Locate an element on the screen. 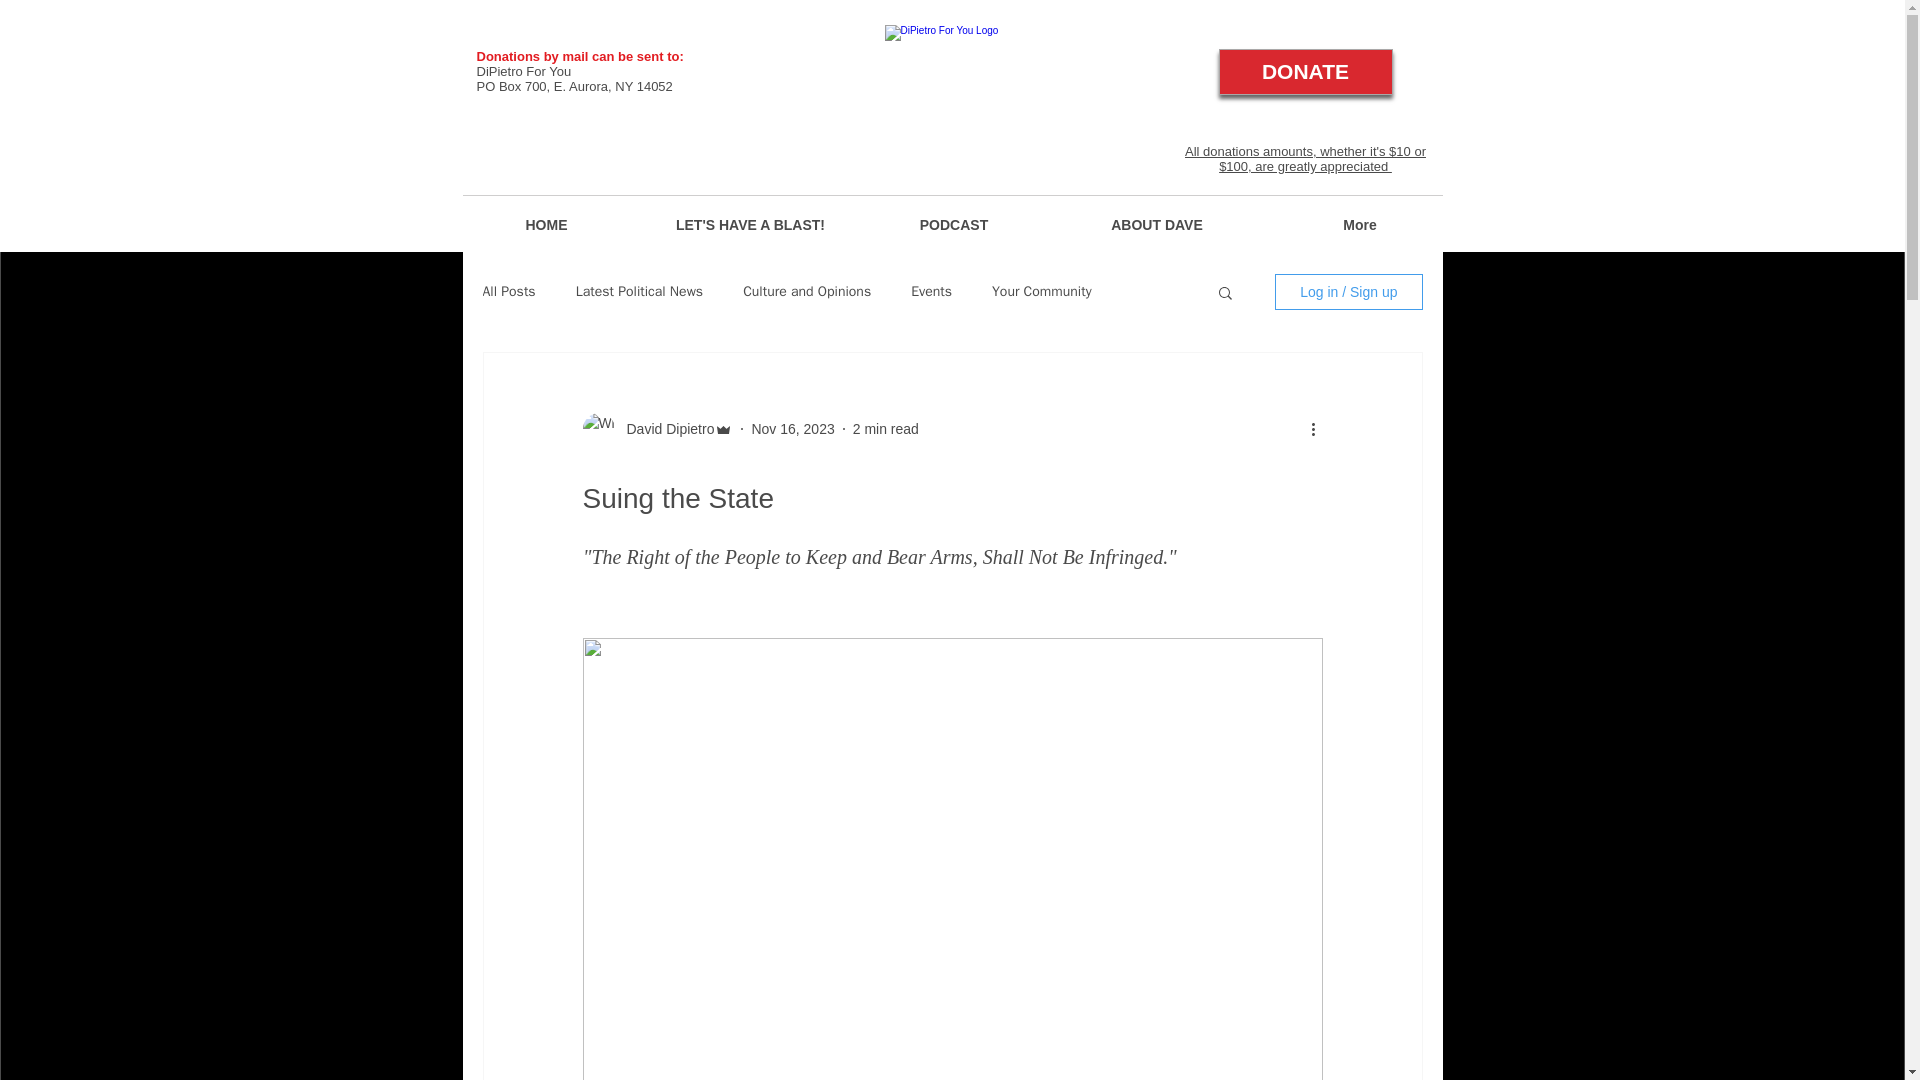  DONATE is located at coordinates (1304, 72).